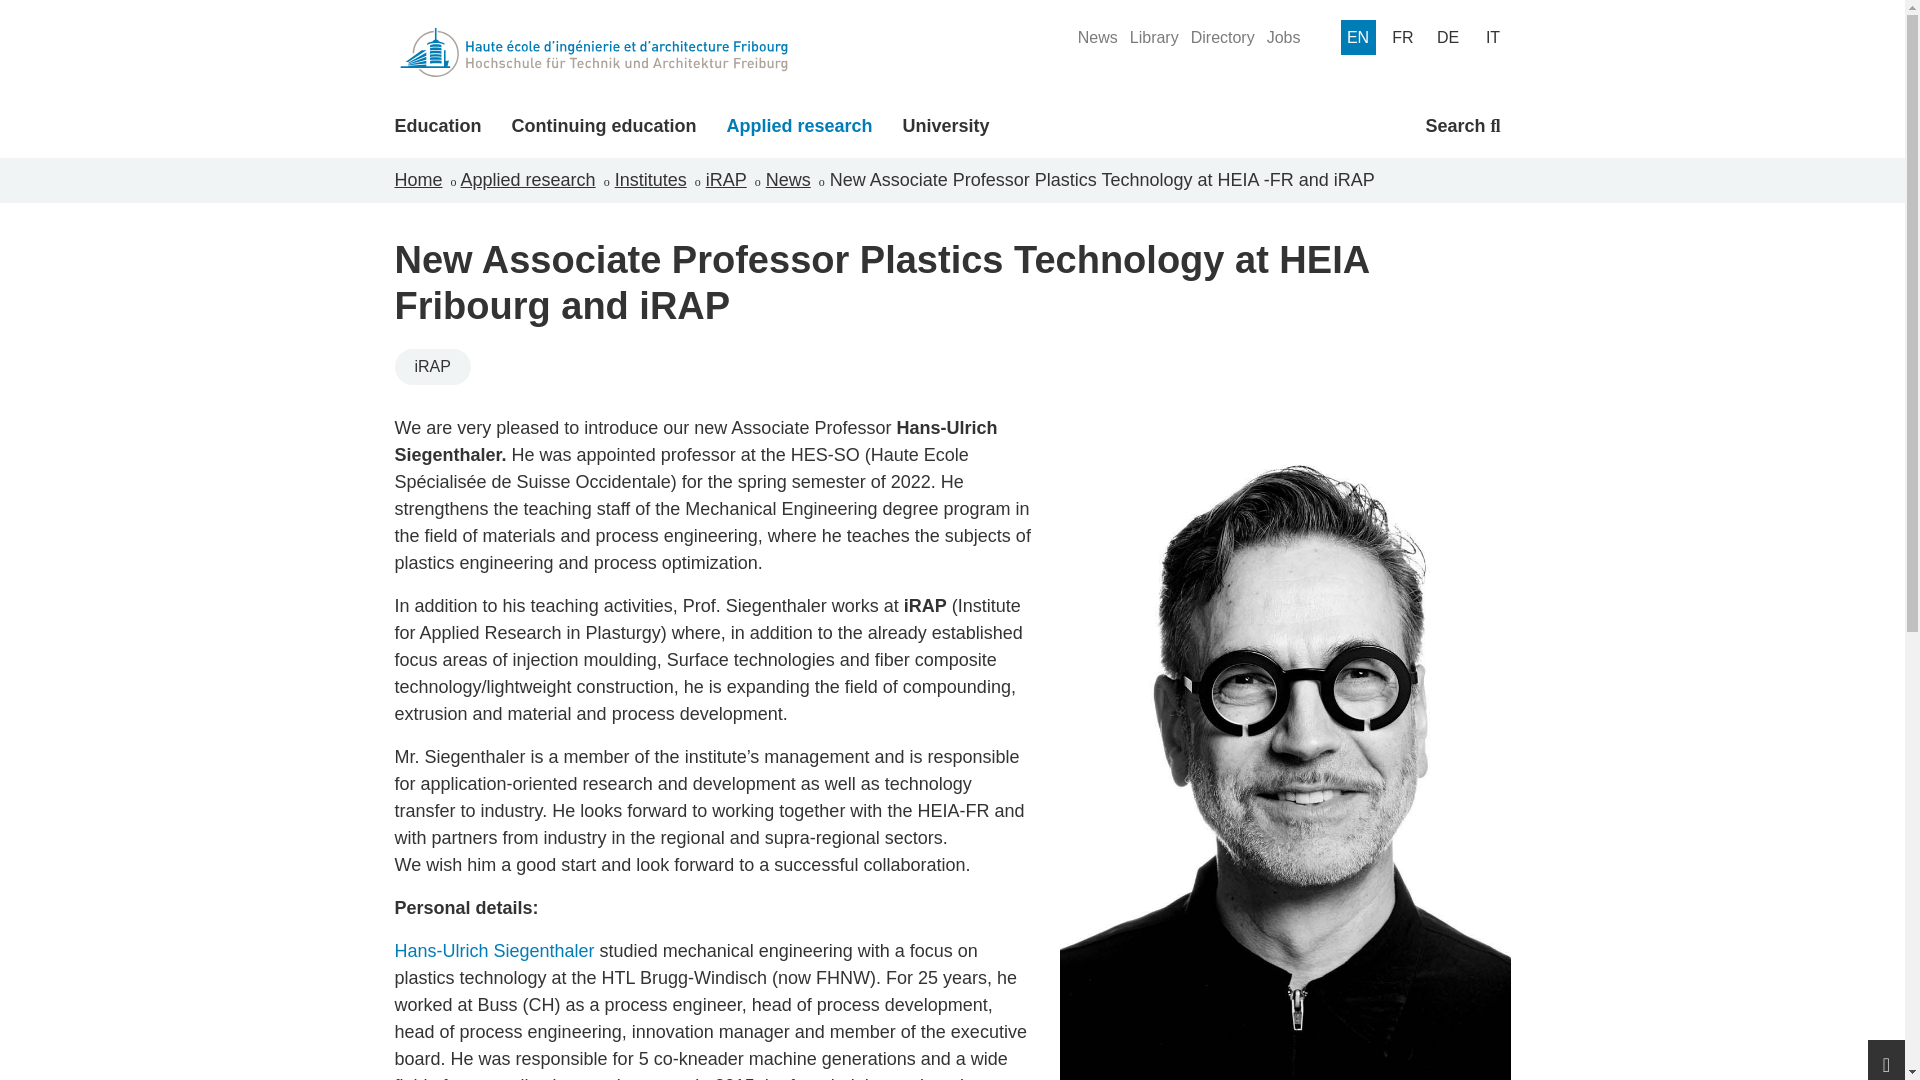 Image resolution: width=1920 pixels, height=1080 pixels. What do you see at coordinates (1097, 36) in the screenshot?
I see `News` at bounding box center [1097, 36].